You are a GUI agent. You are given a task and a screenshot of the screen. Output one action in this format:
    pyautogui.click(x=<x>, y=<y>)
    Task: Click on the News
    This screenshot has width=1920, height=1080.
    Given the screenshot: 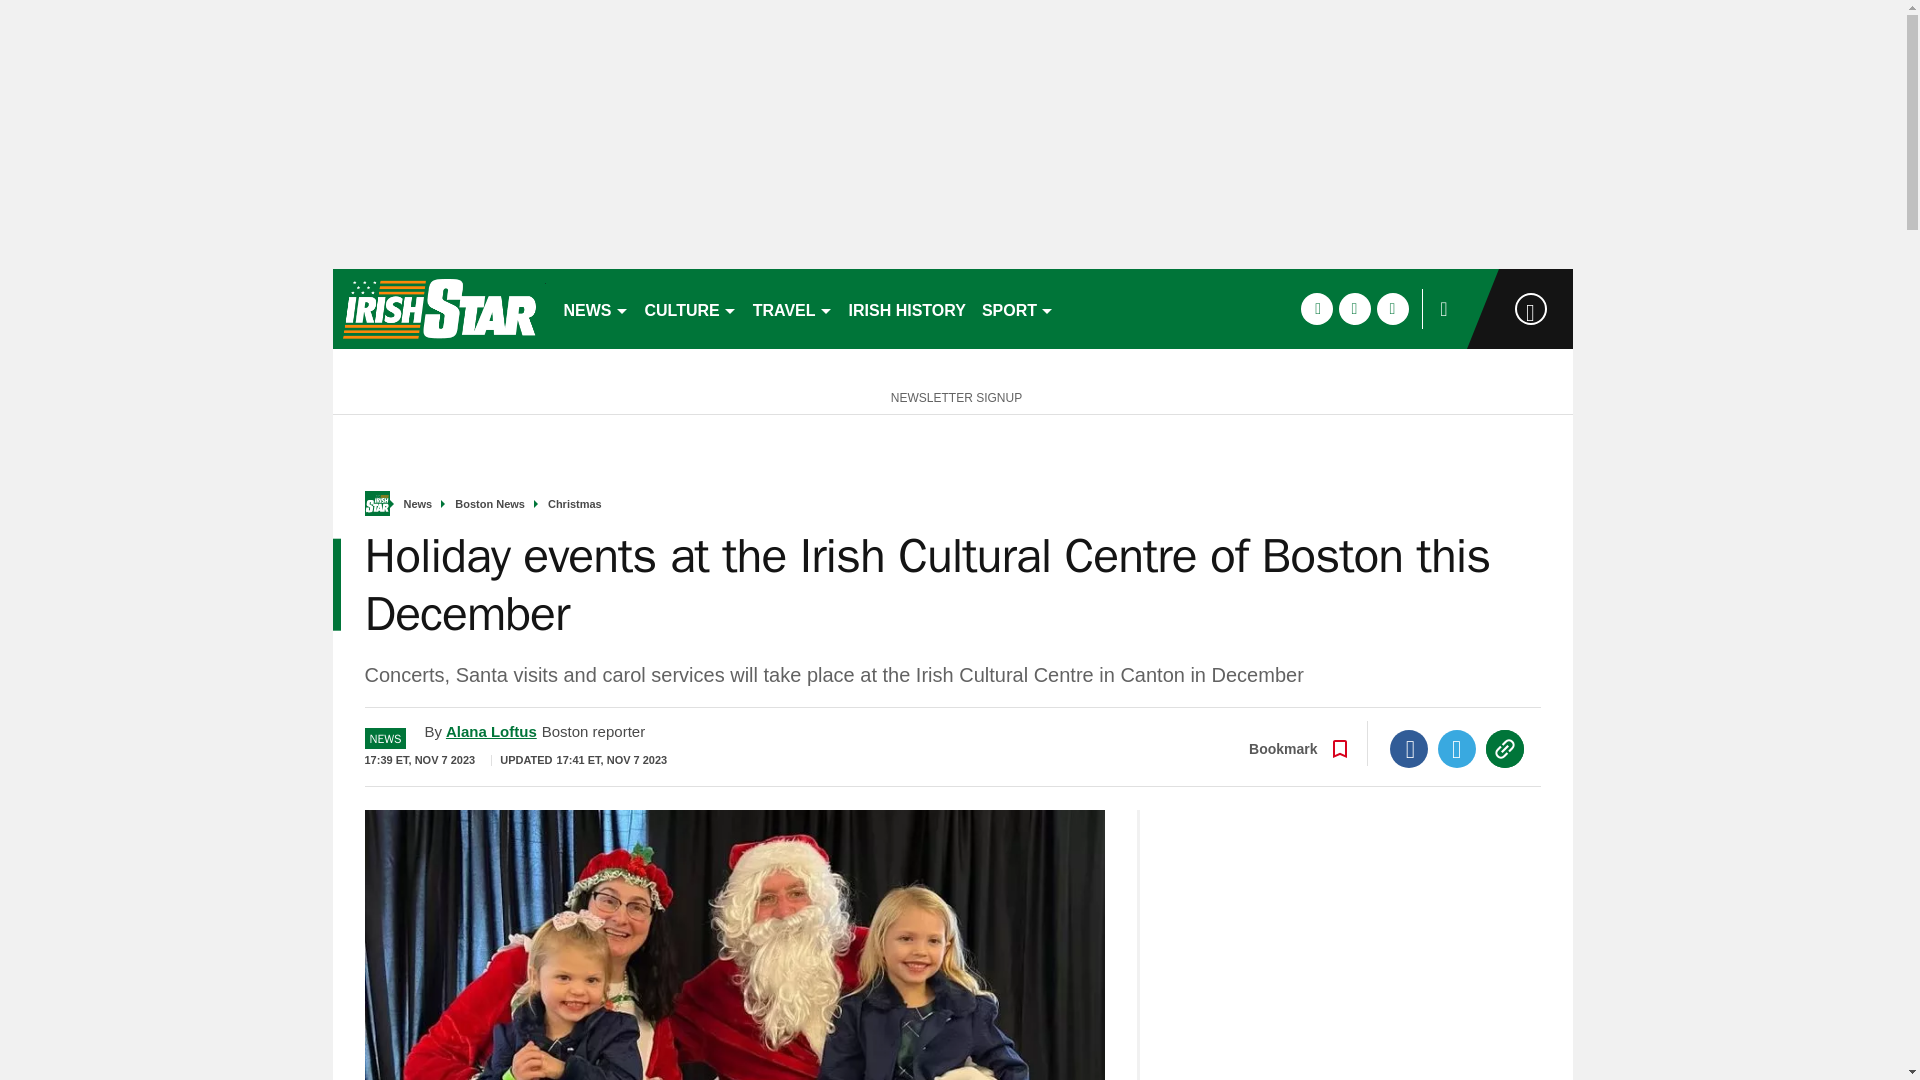 What is the action you would take?
    pyautogui.click(x=418, y=504)
    